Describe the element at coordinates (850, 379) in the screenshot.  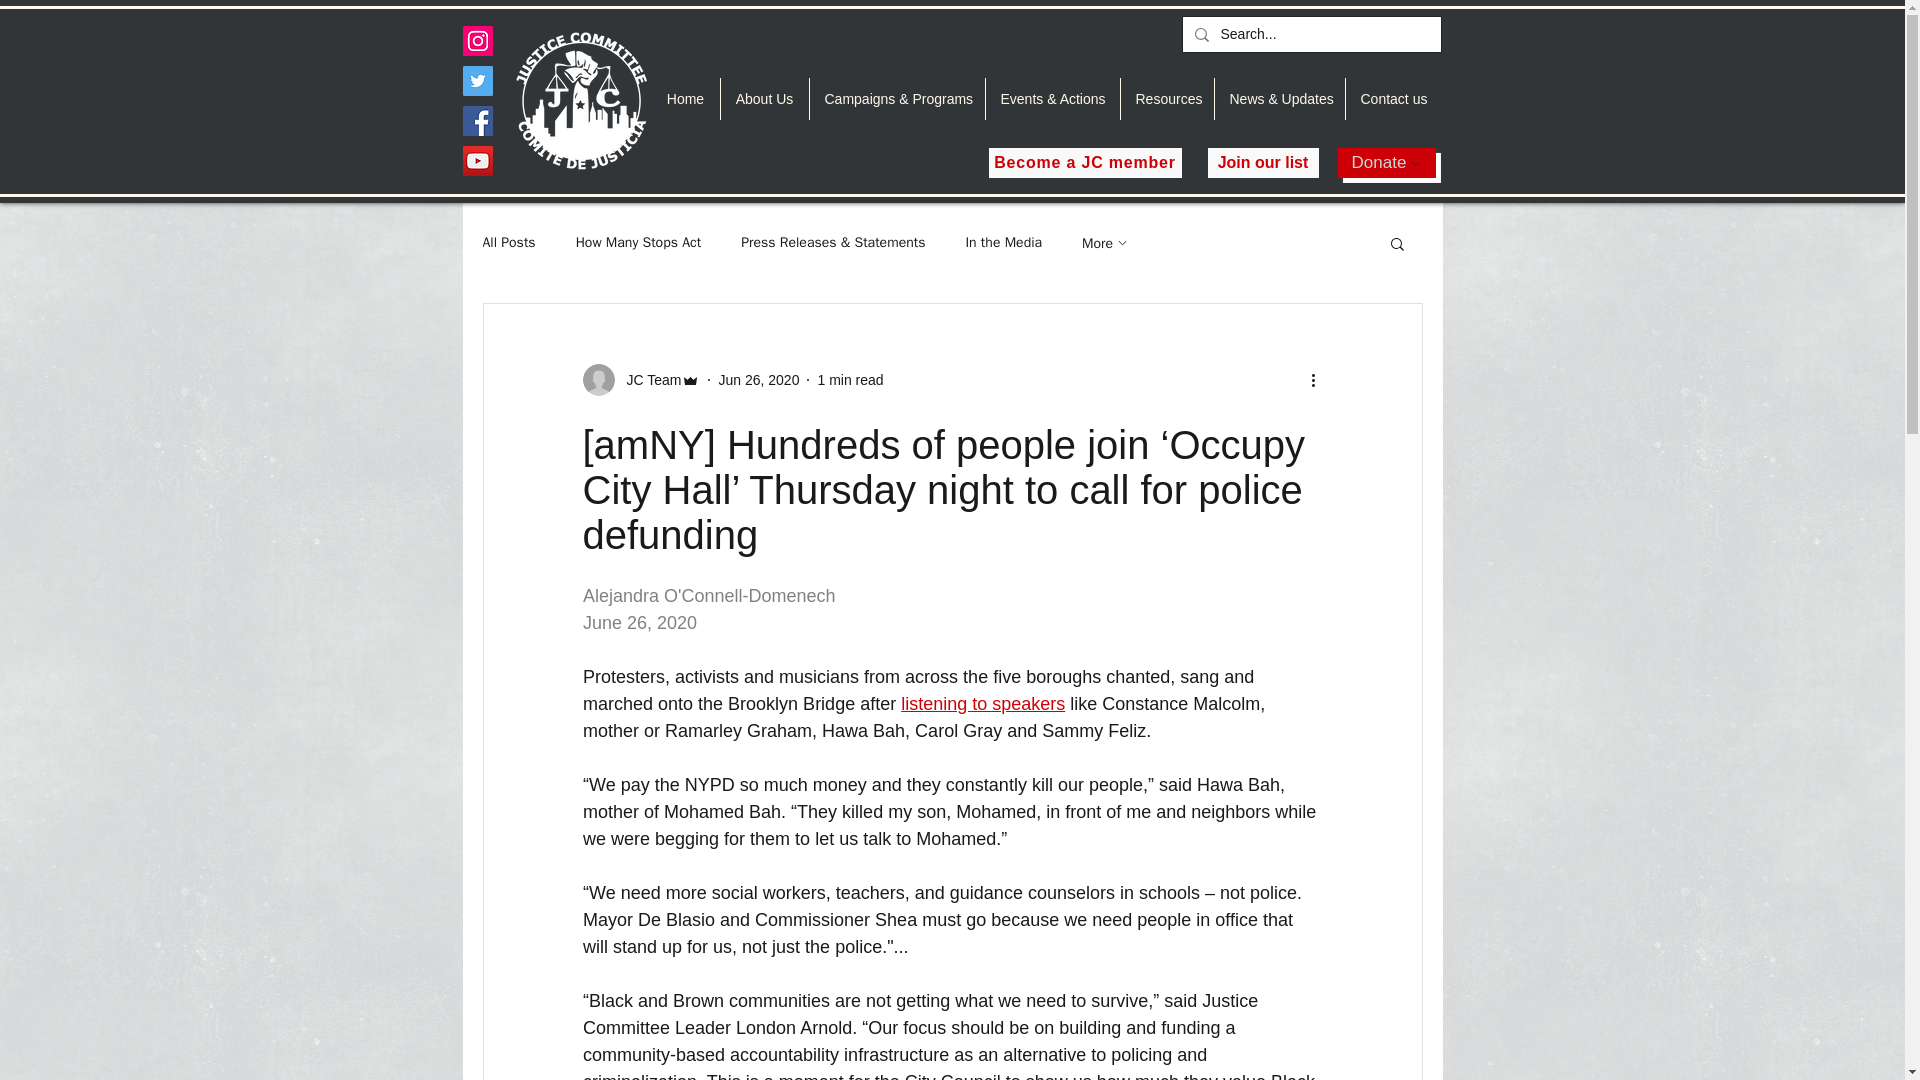
I see `1 min read` at that location.